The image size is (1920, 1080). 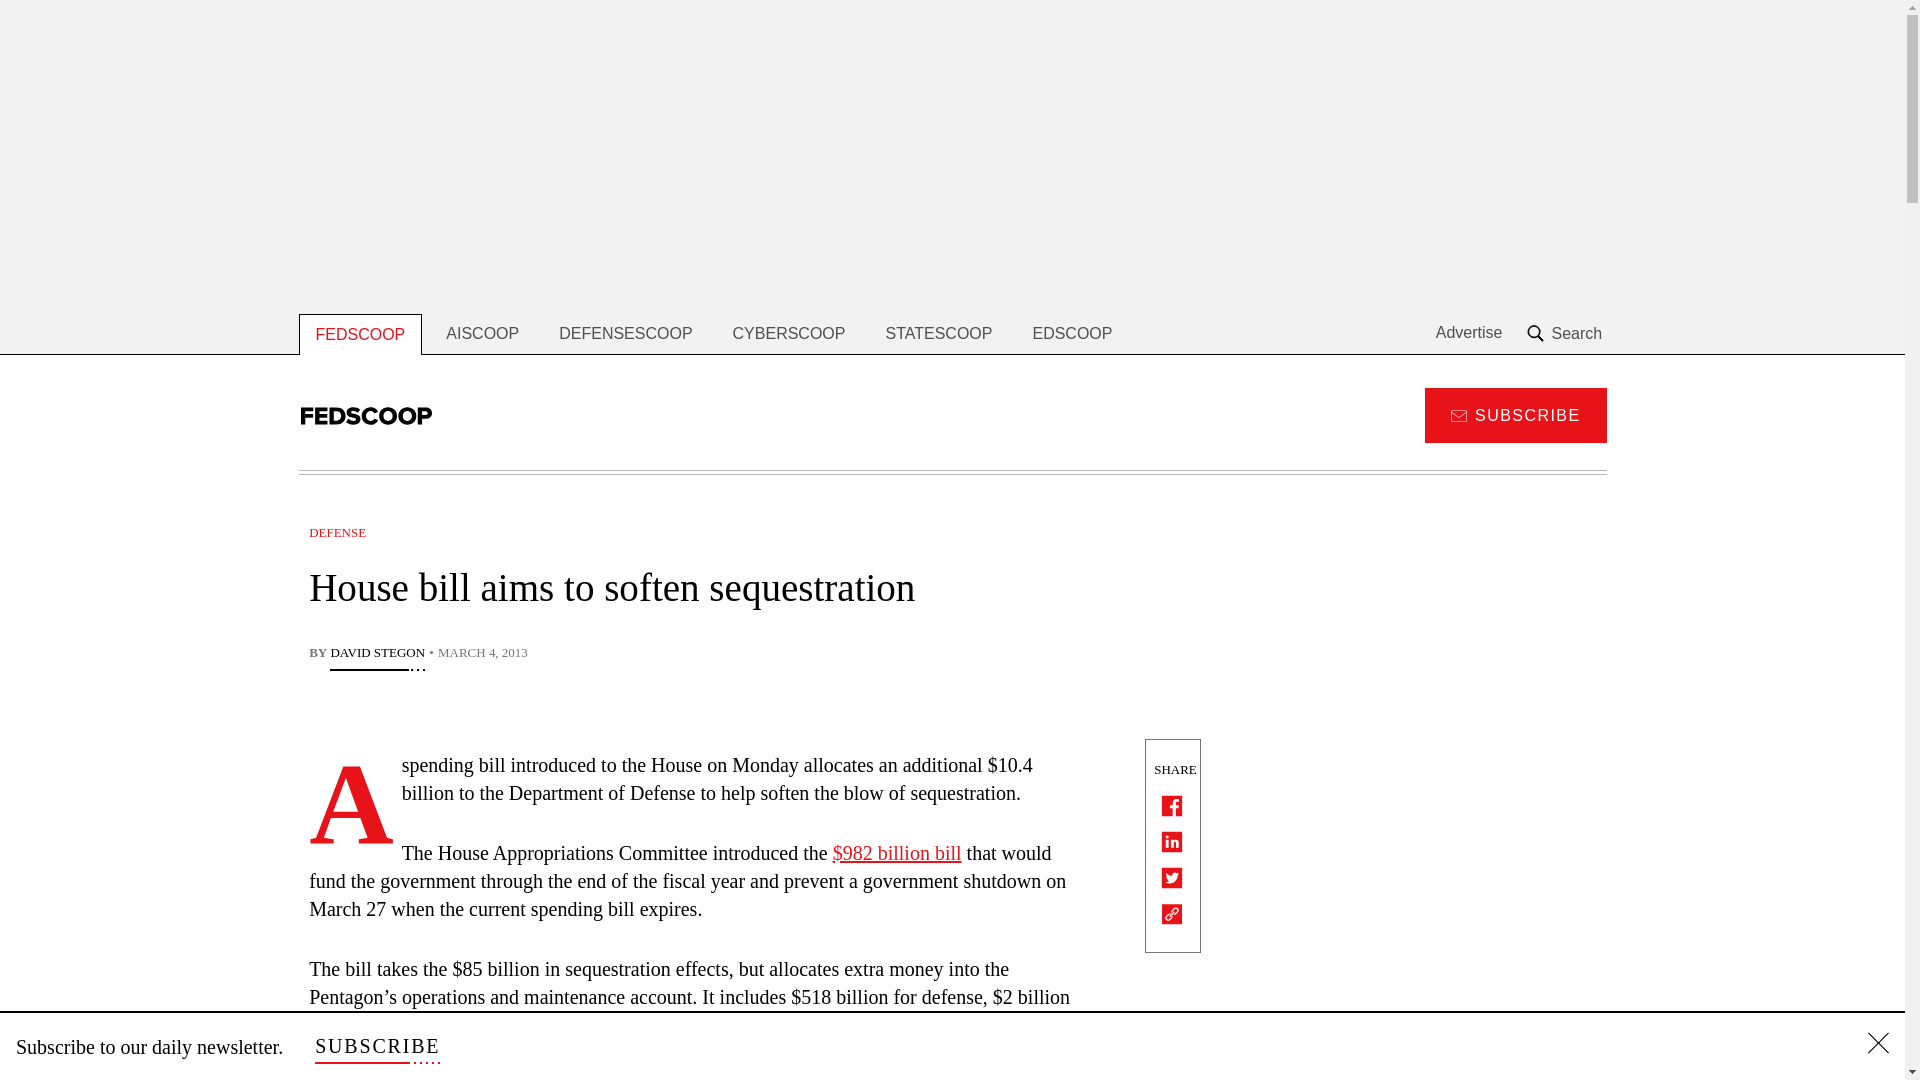 What do you see at coordinates (376, 1046) in the screenshot?
I see `SUBSCRIBE` at bounding box center [376, 1046].